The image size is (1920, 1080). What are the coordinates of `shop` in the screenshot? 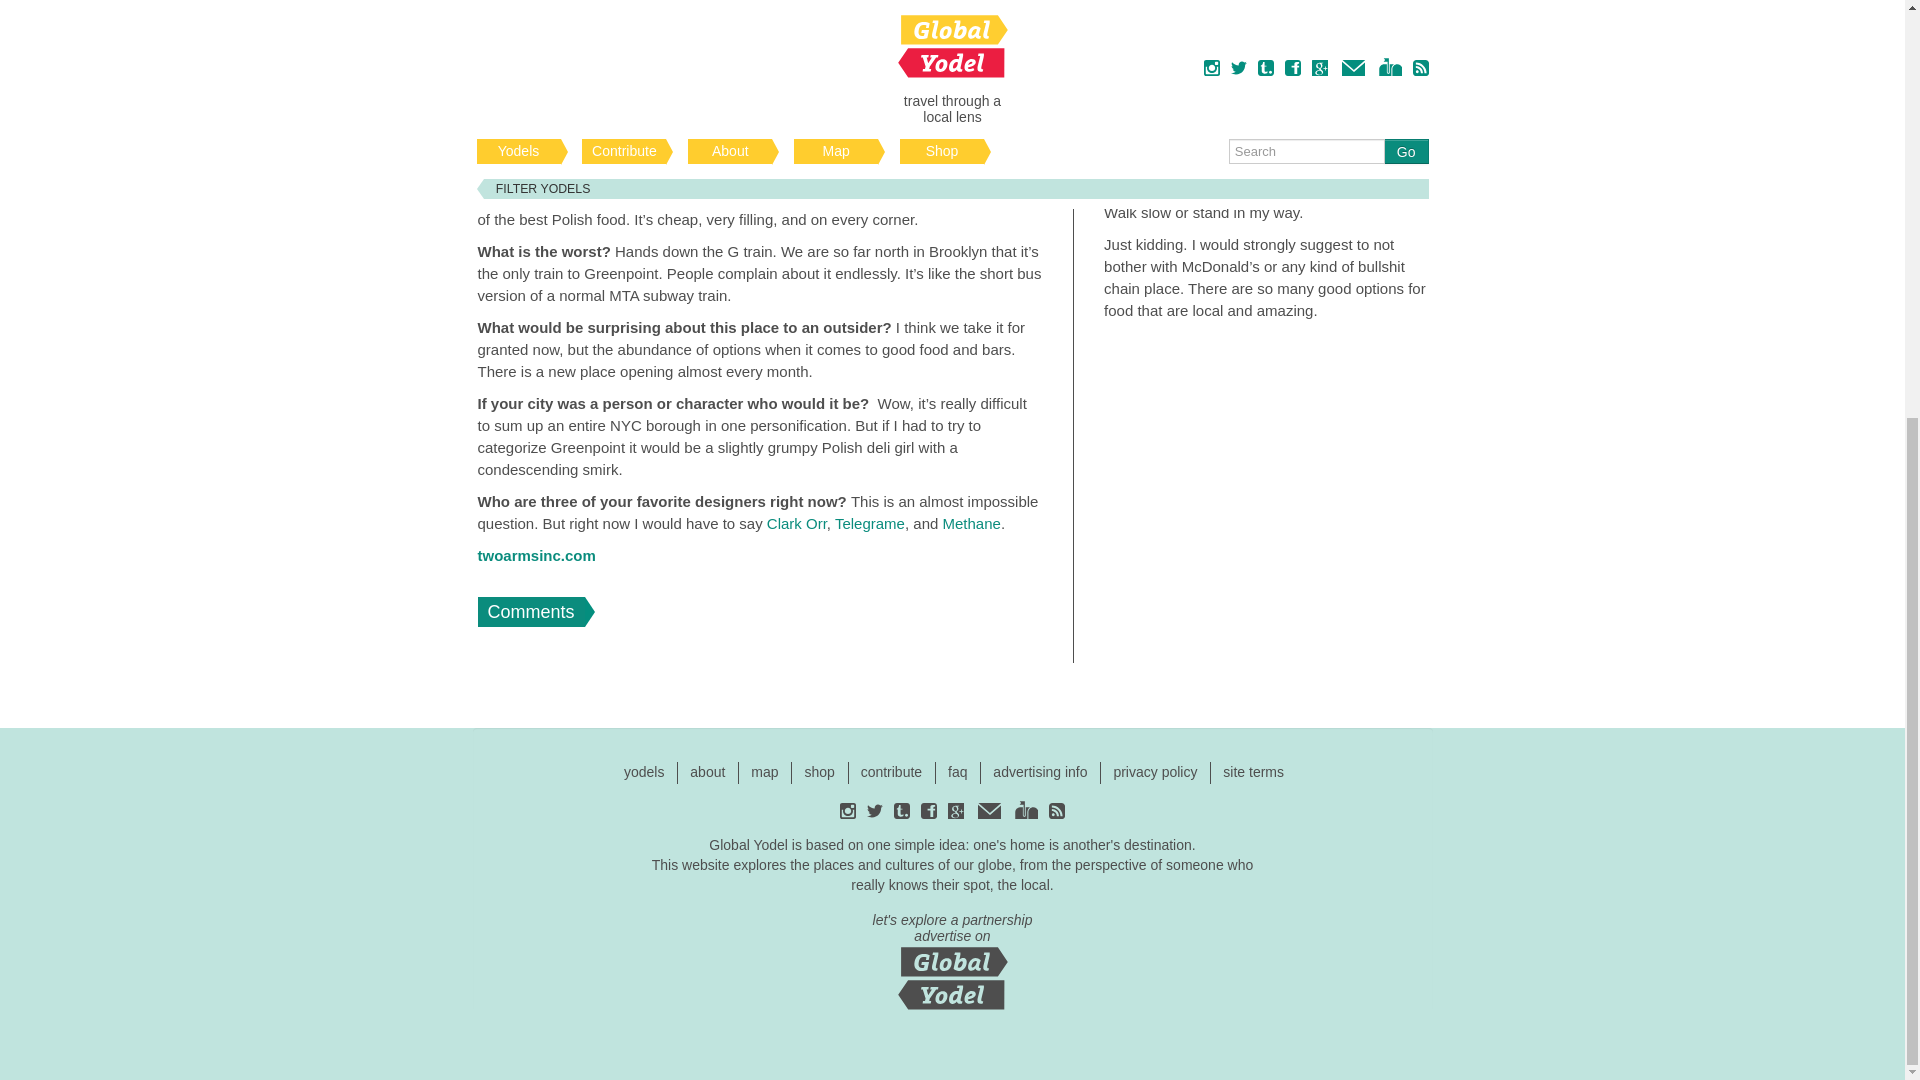 It's located at (818, 771).